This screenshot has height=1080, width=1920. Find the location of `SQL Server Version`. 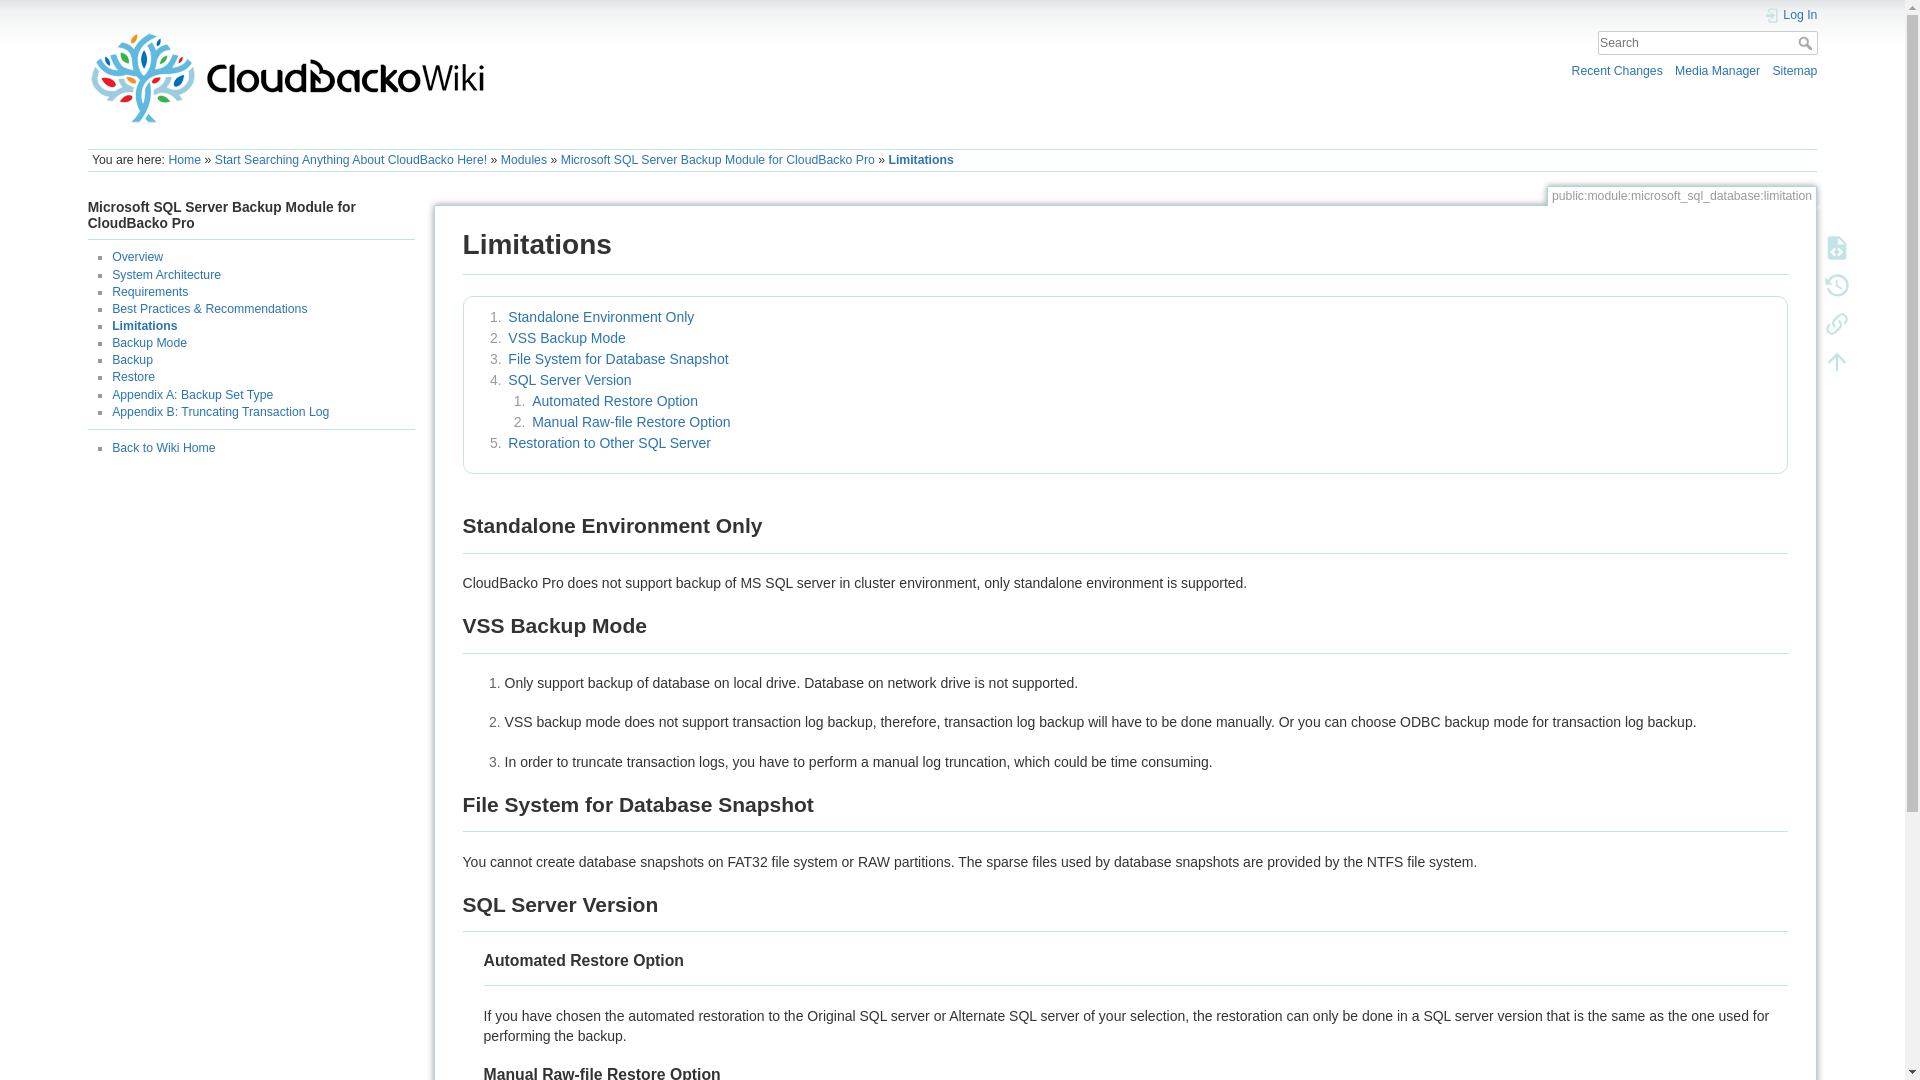

SQL Server Version is located at coordinates (570, 379).